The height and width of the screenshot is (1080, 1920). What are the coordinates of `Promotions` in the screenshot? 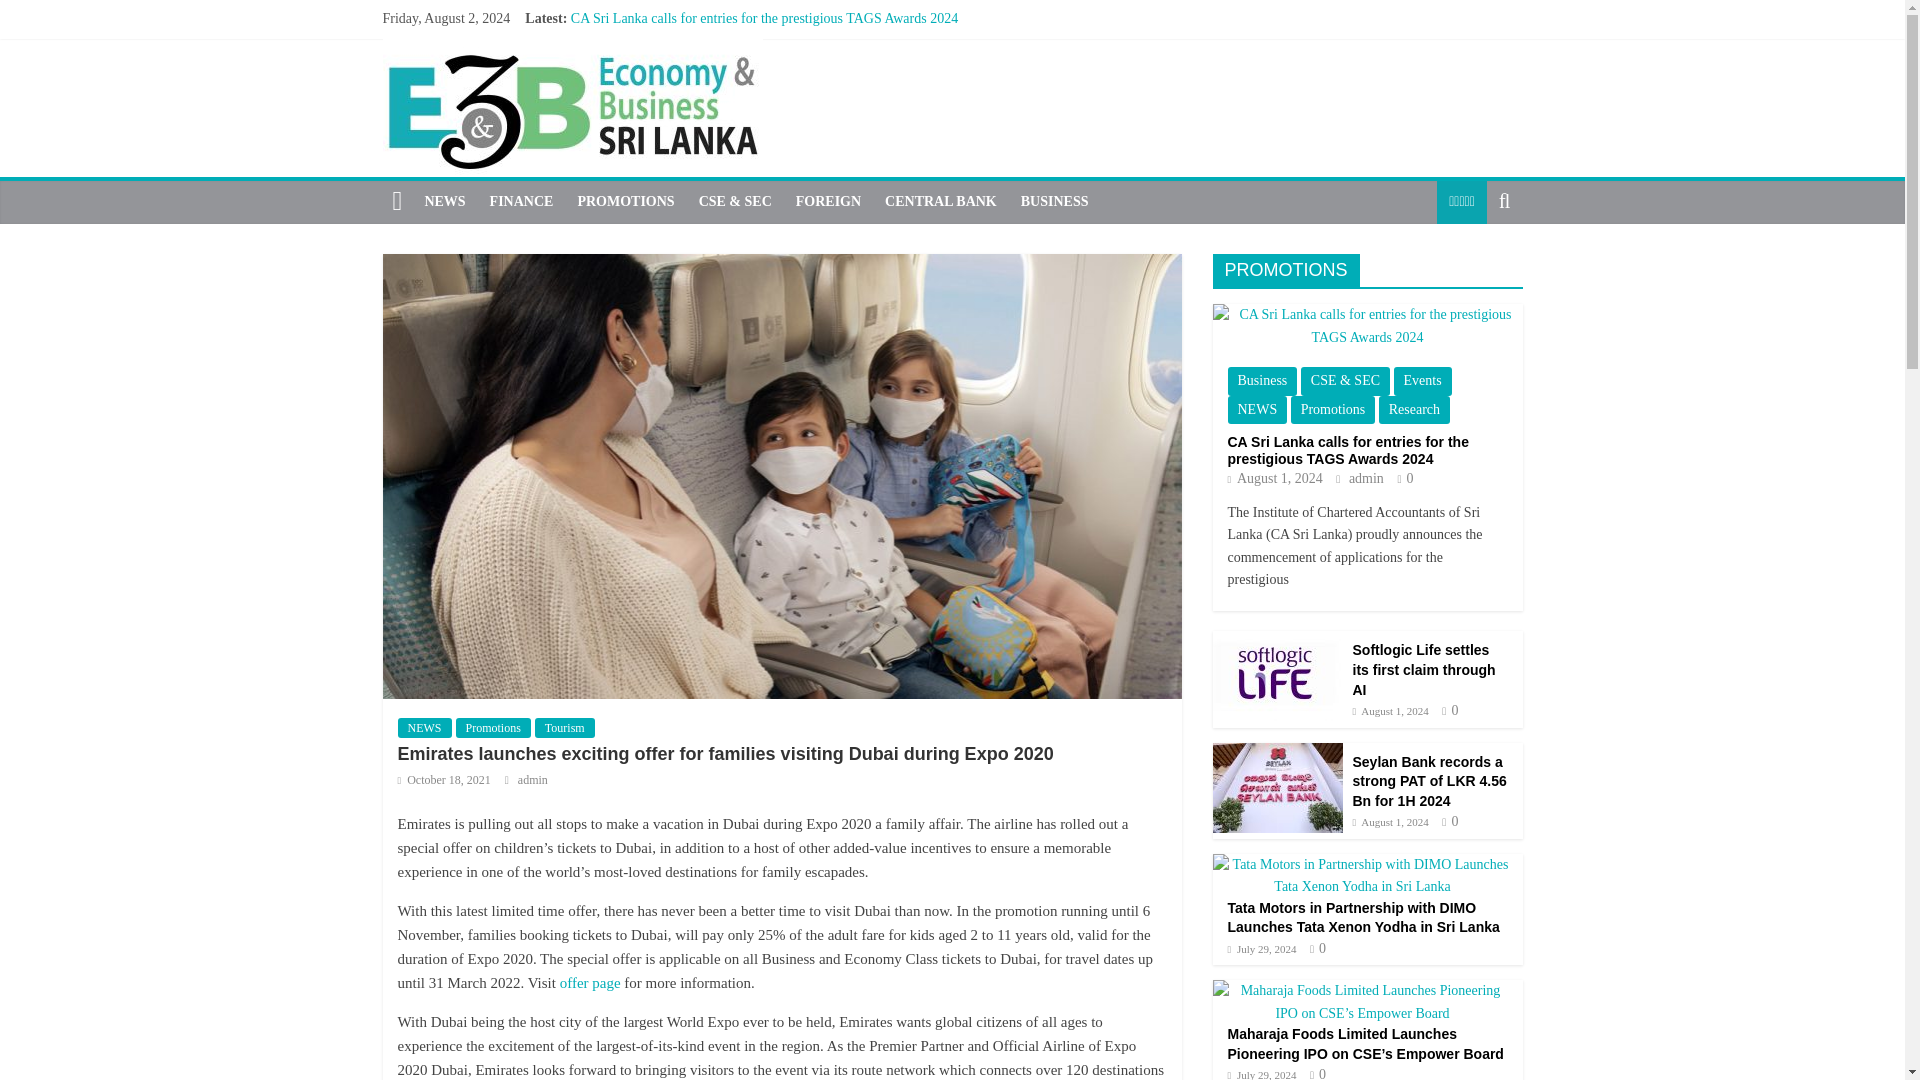 It's located at (494, 728).